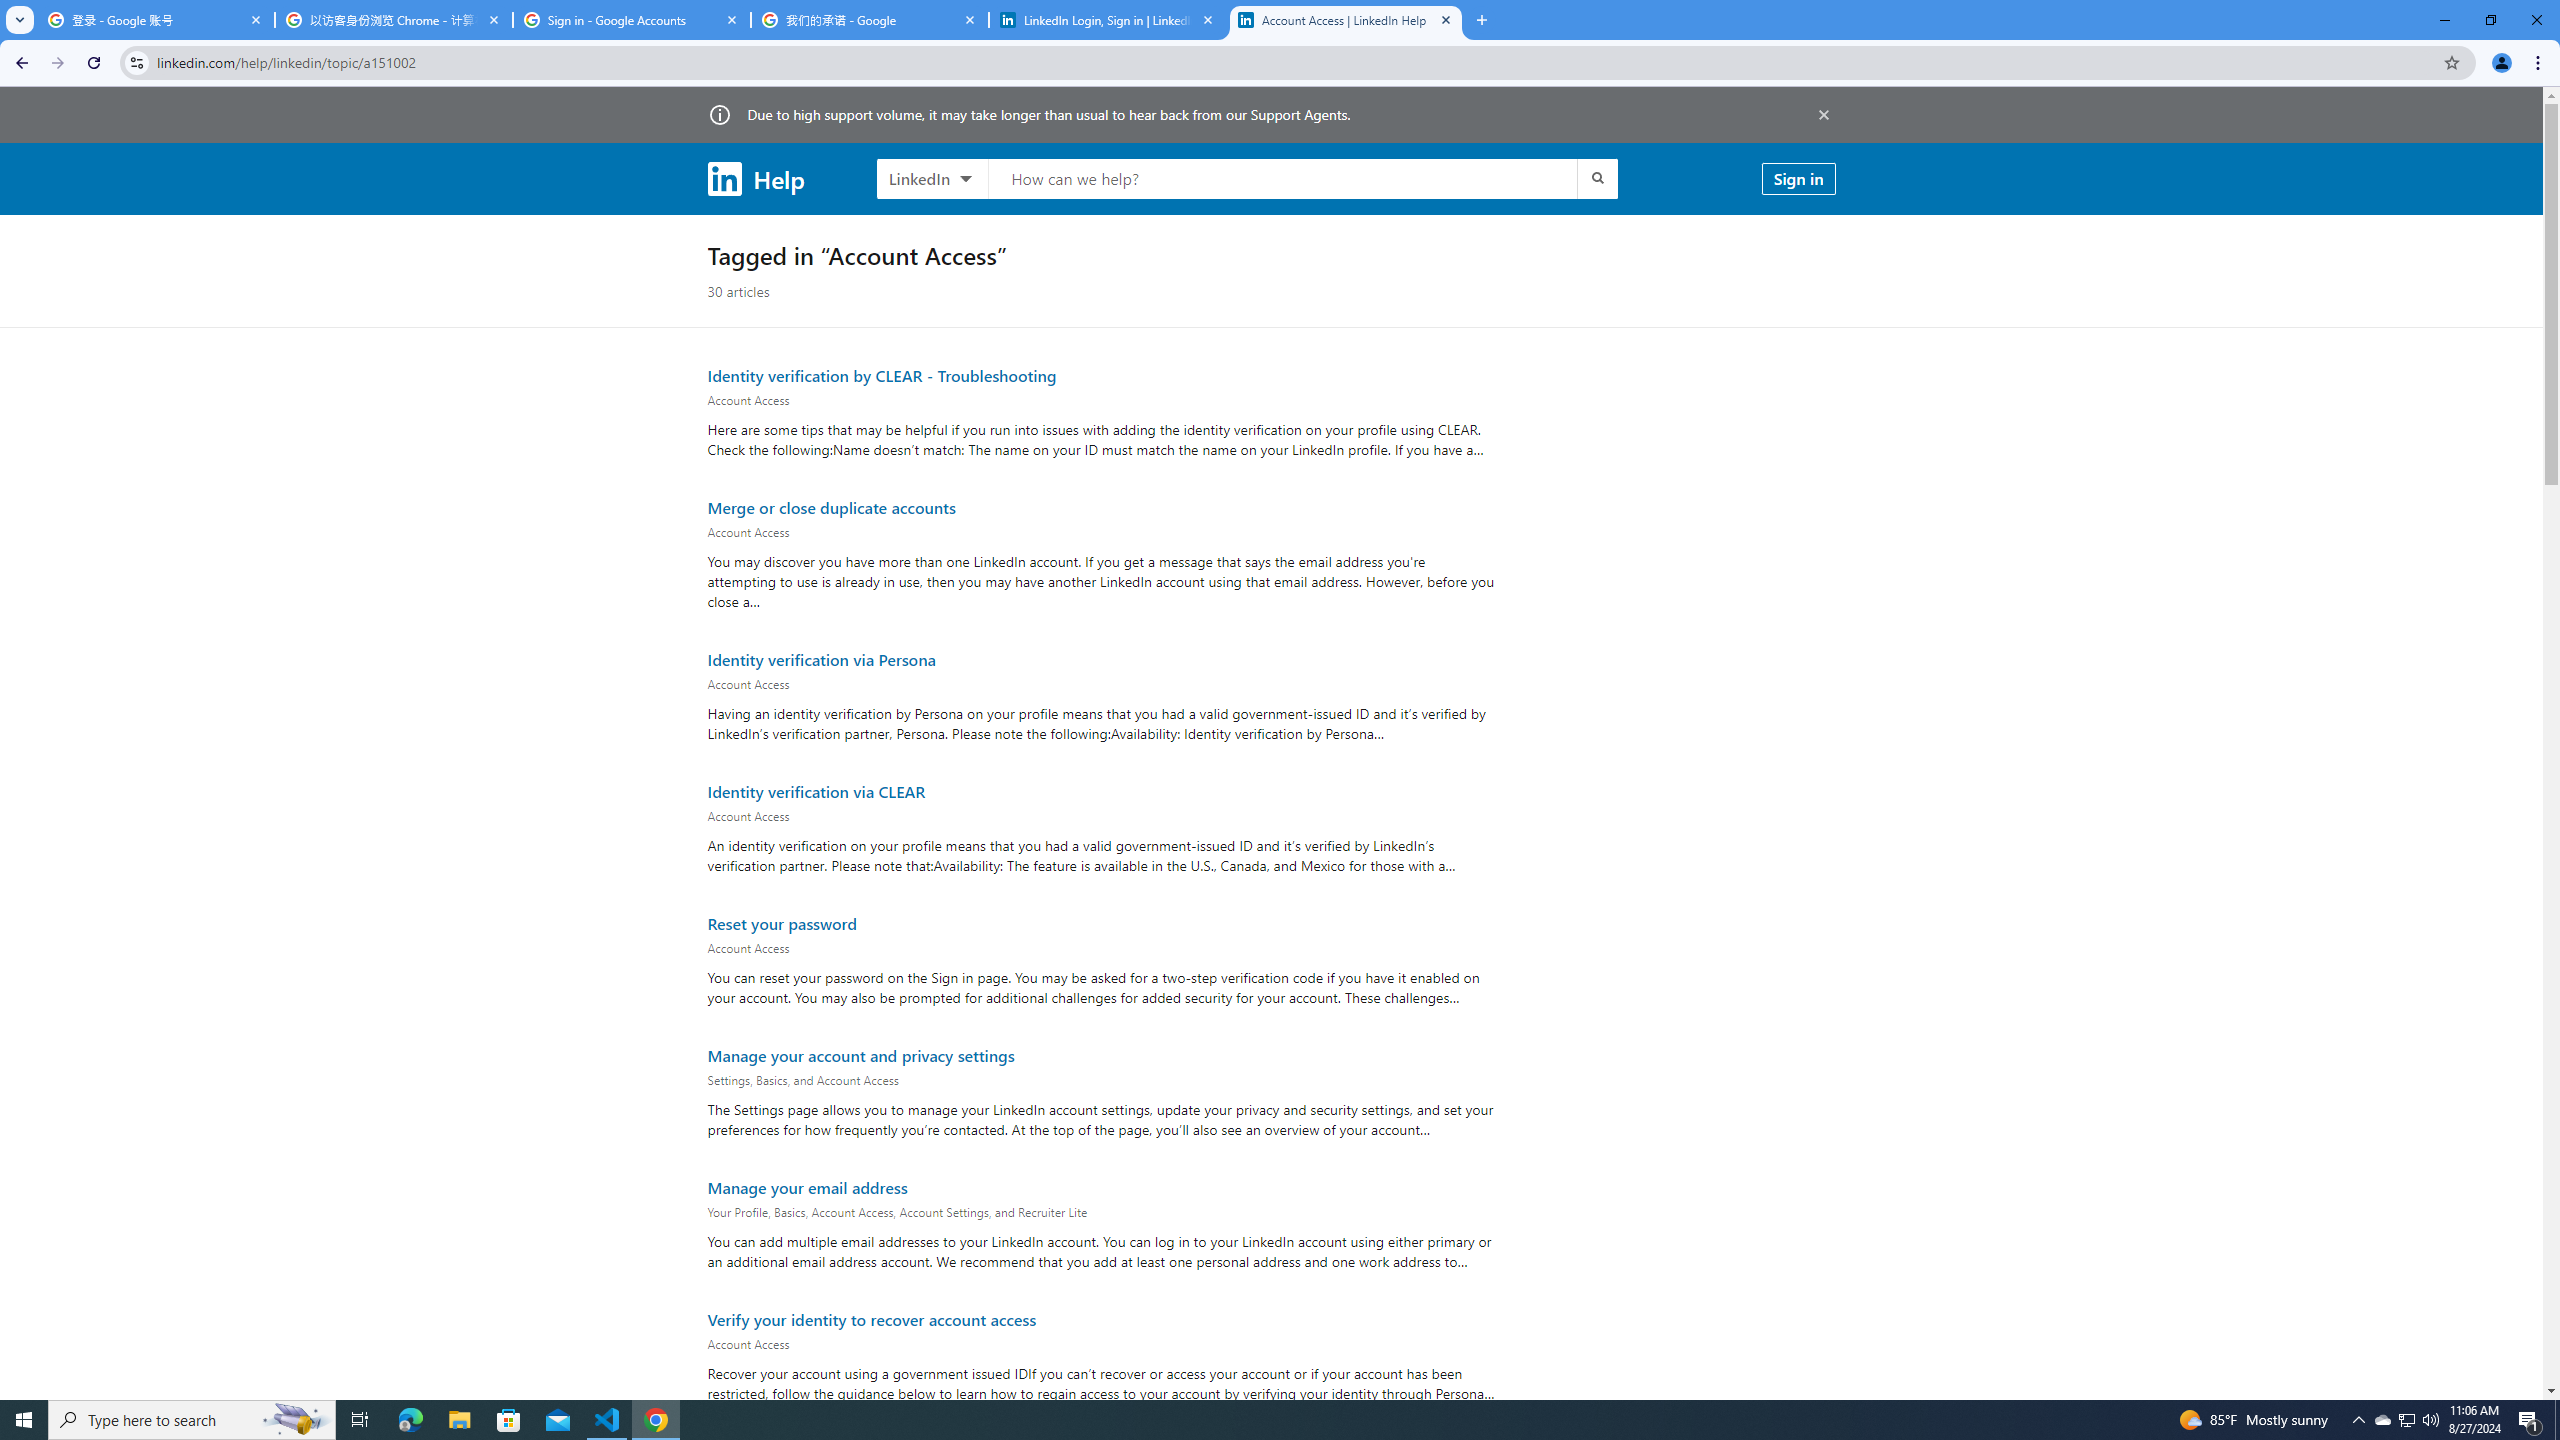 The height and width of the screenshot is (1440, 2560). Describe the element at coordinates (871, 1318) in the screenshot. I see `Verify your identity to recover account access` at that location.